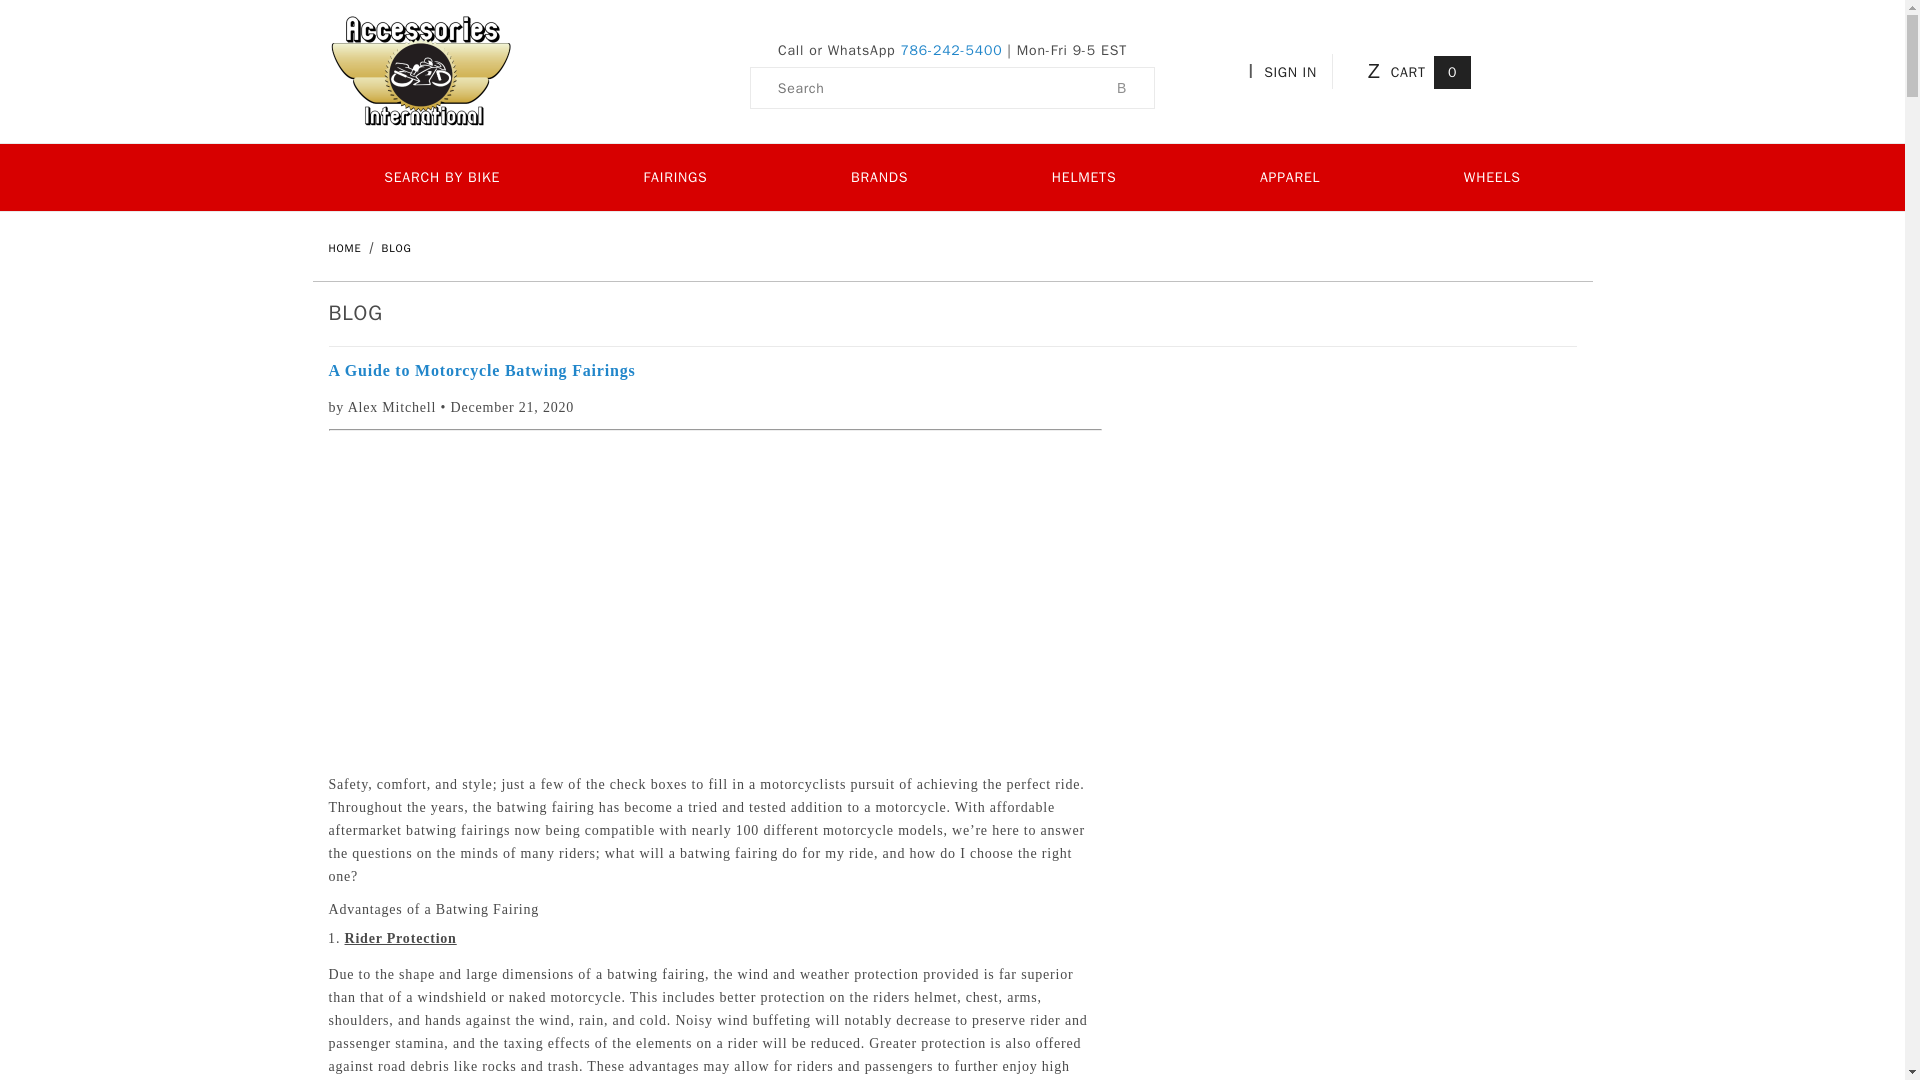  Describe the element at coordinates (1290, 176) in the screenshot. I see `APPAREL` at that location.